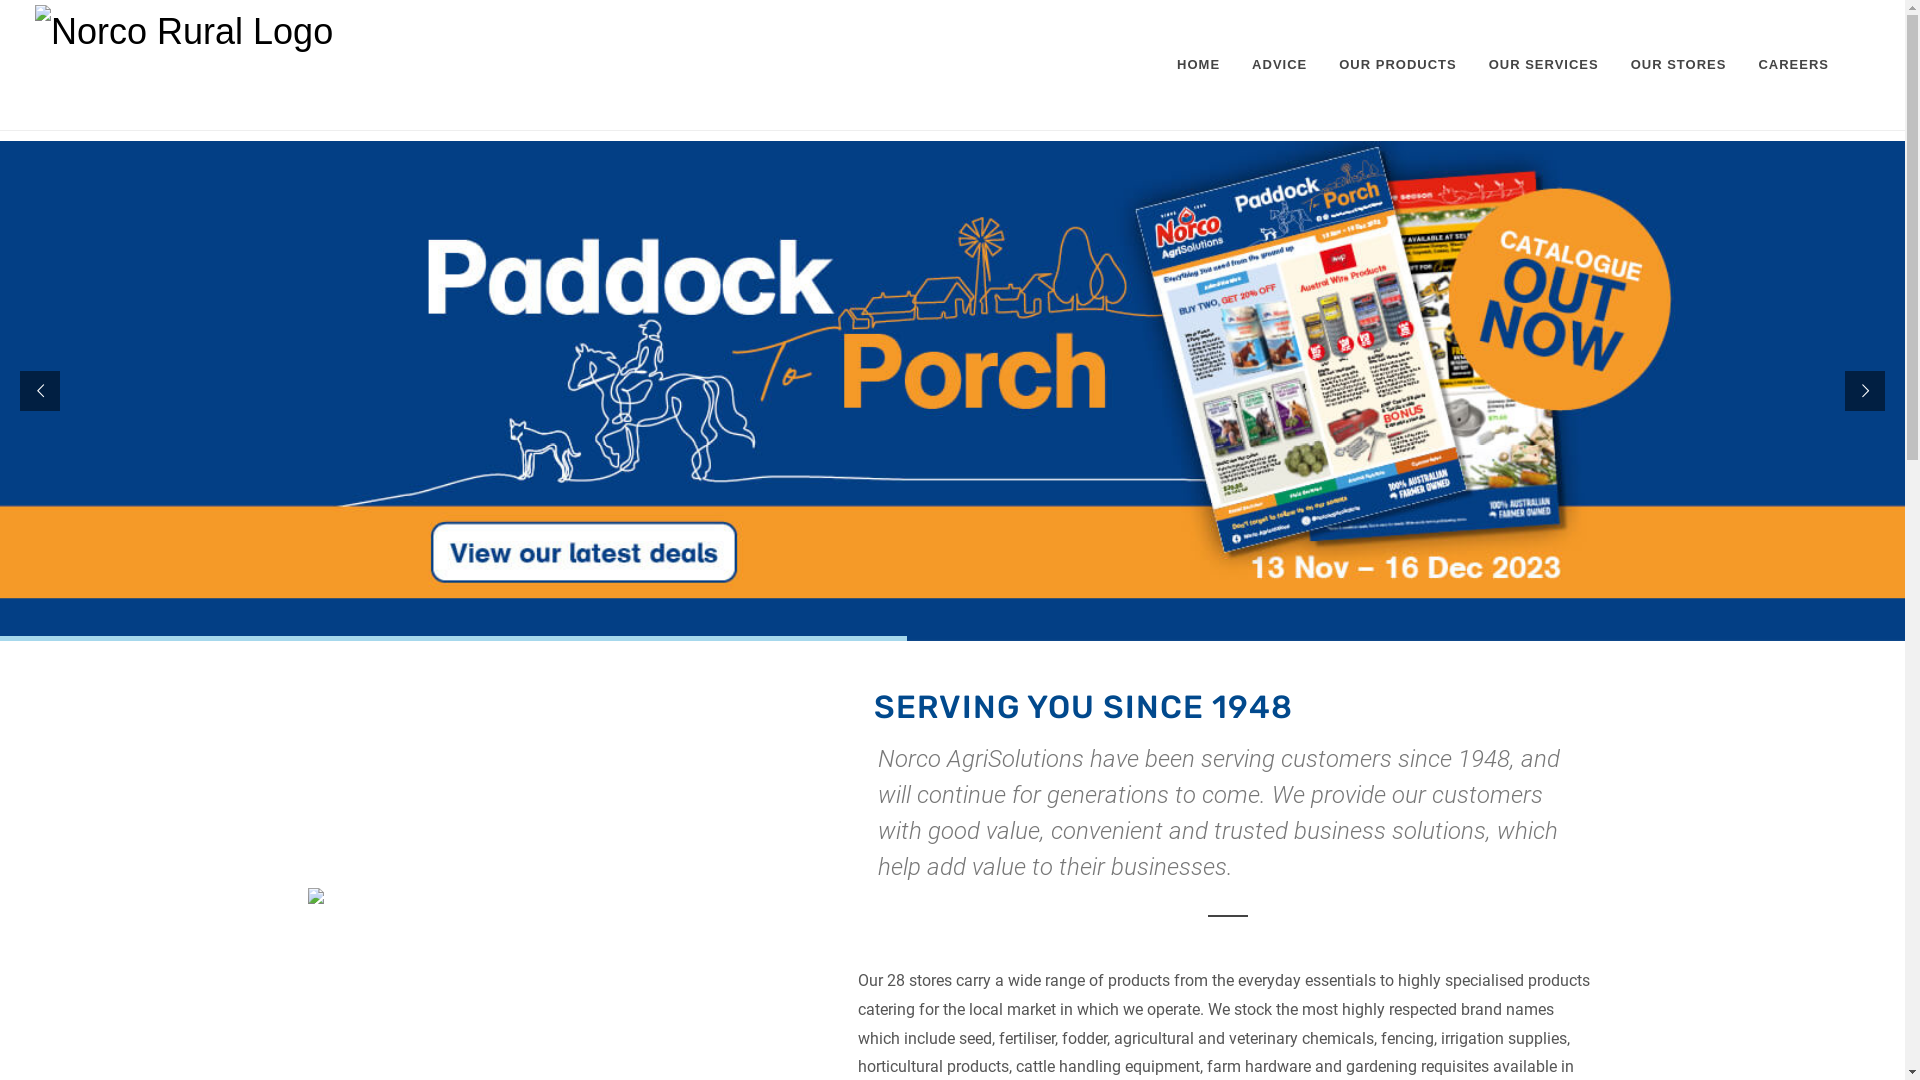 This screenshot has width=1920, height=1080. What do you see at coordinates (1544, 65) in the screenshot?
I see `OUR SERVICES` at bounding box center [1544, 65].